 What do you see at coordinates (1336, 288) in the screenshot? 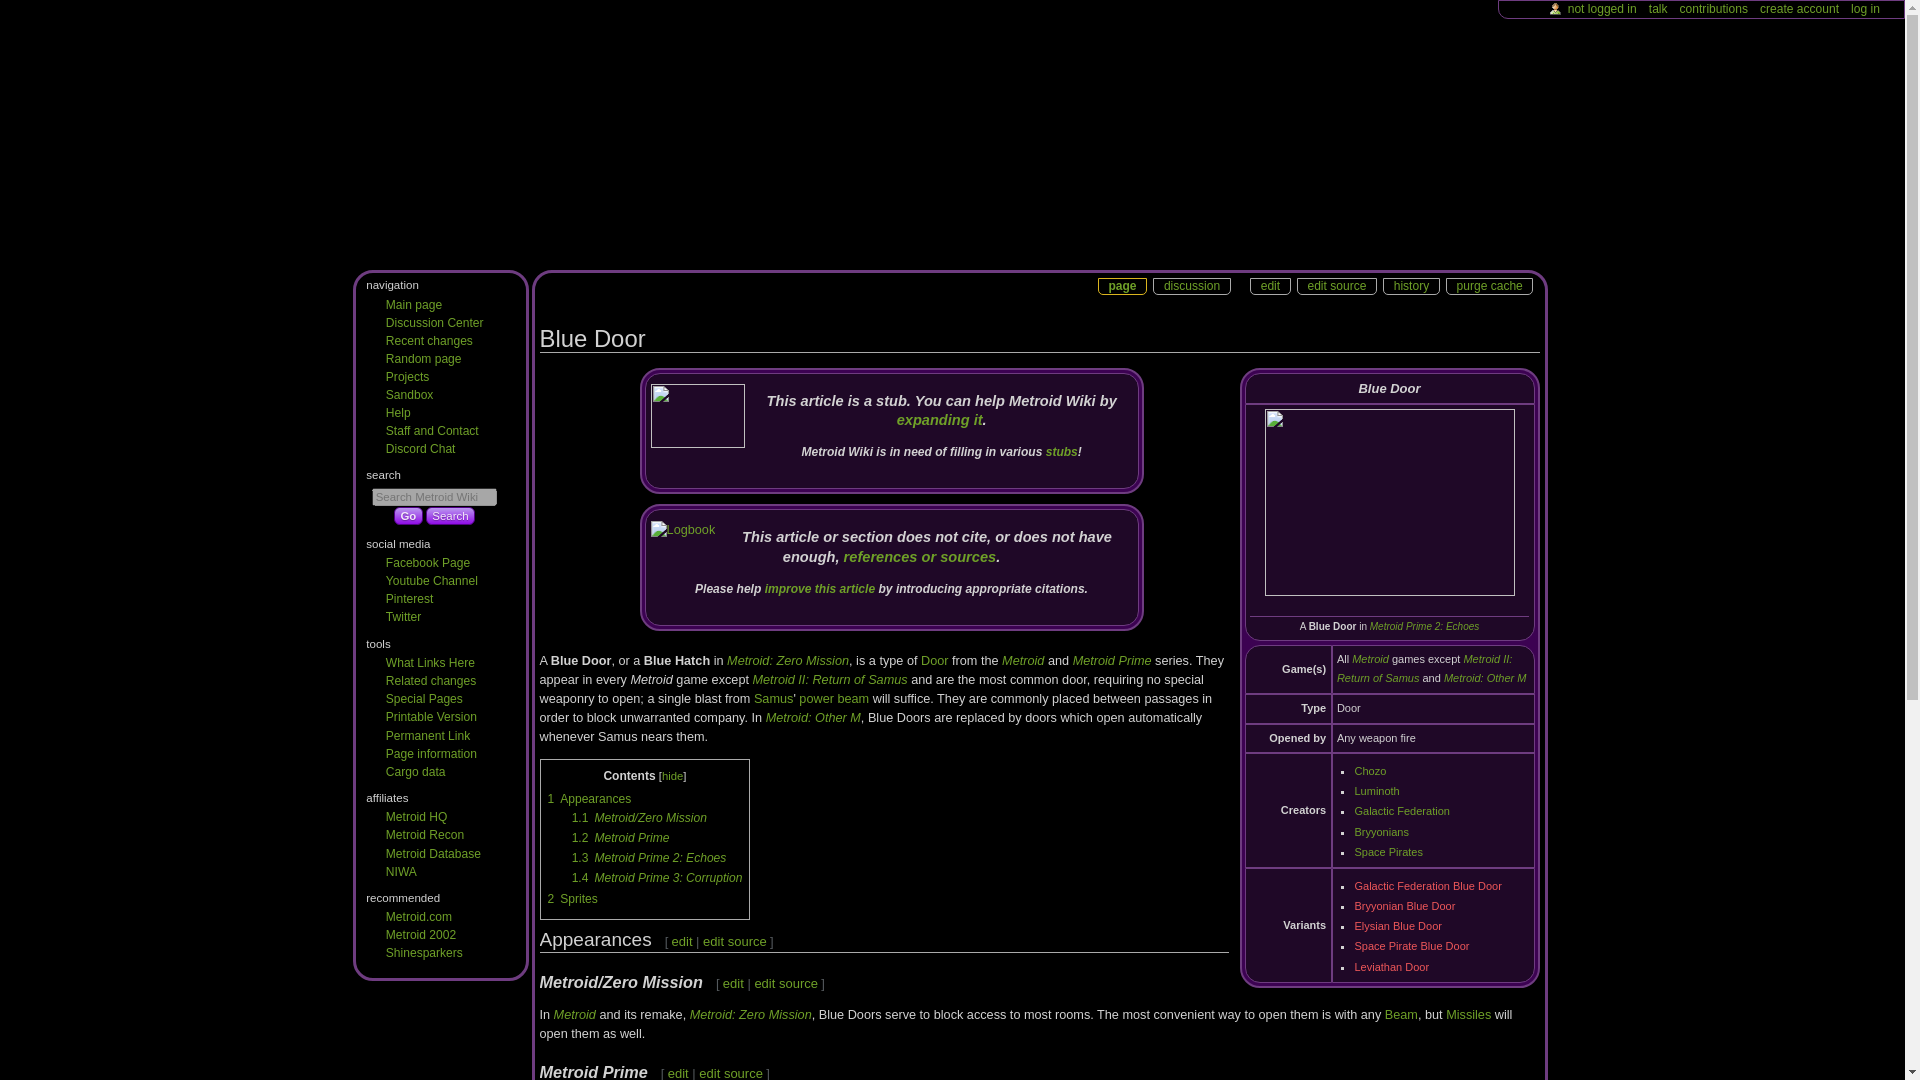
I see `edit source` at bounding box center [1336, 288].